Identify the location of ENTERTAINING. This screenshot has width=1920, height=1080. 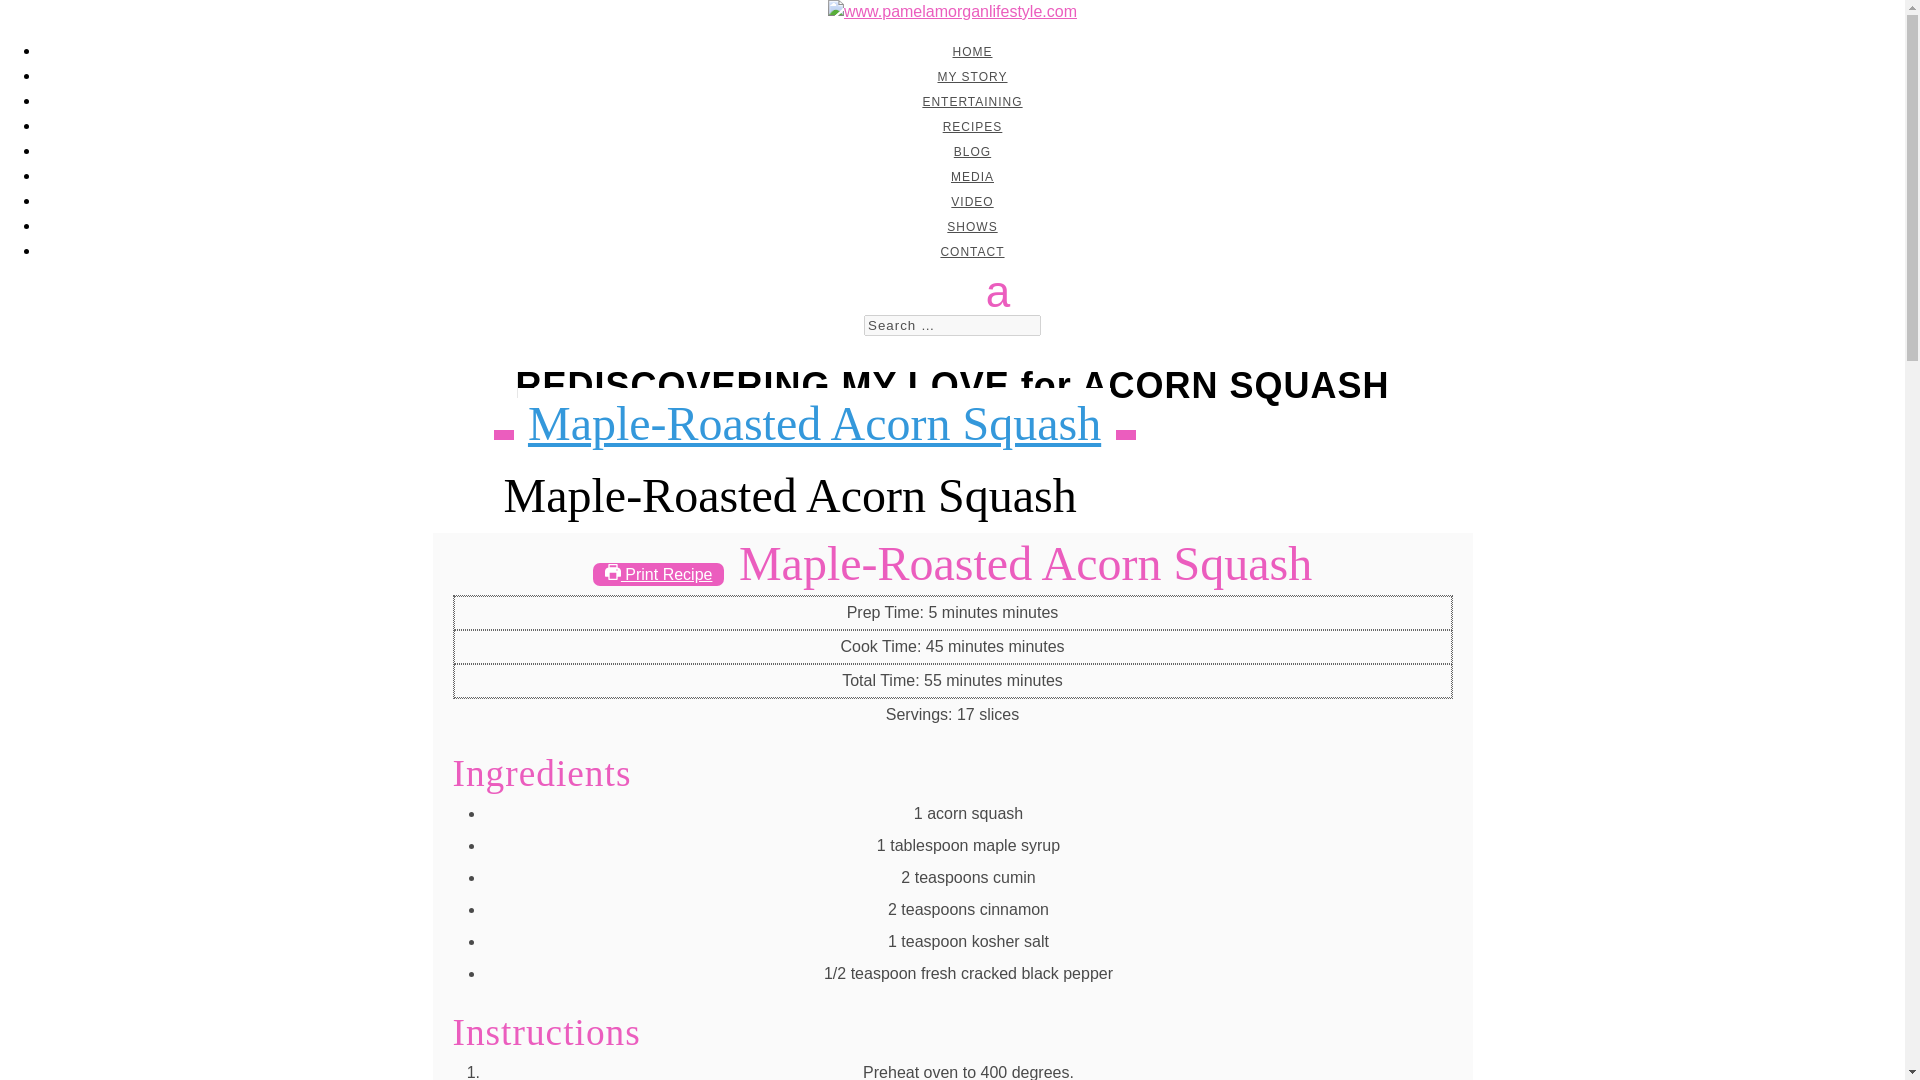
(971, 102).